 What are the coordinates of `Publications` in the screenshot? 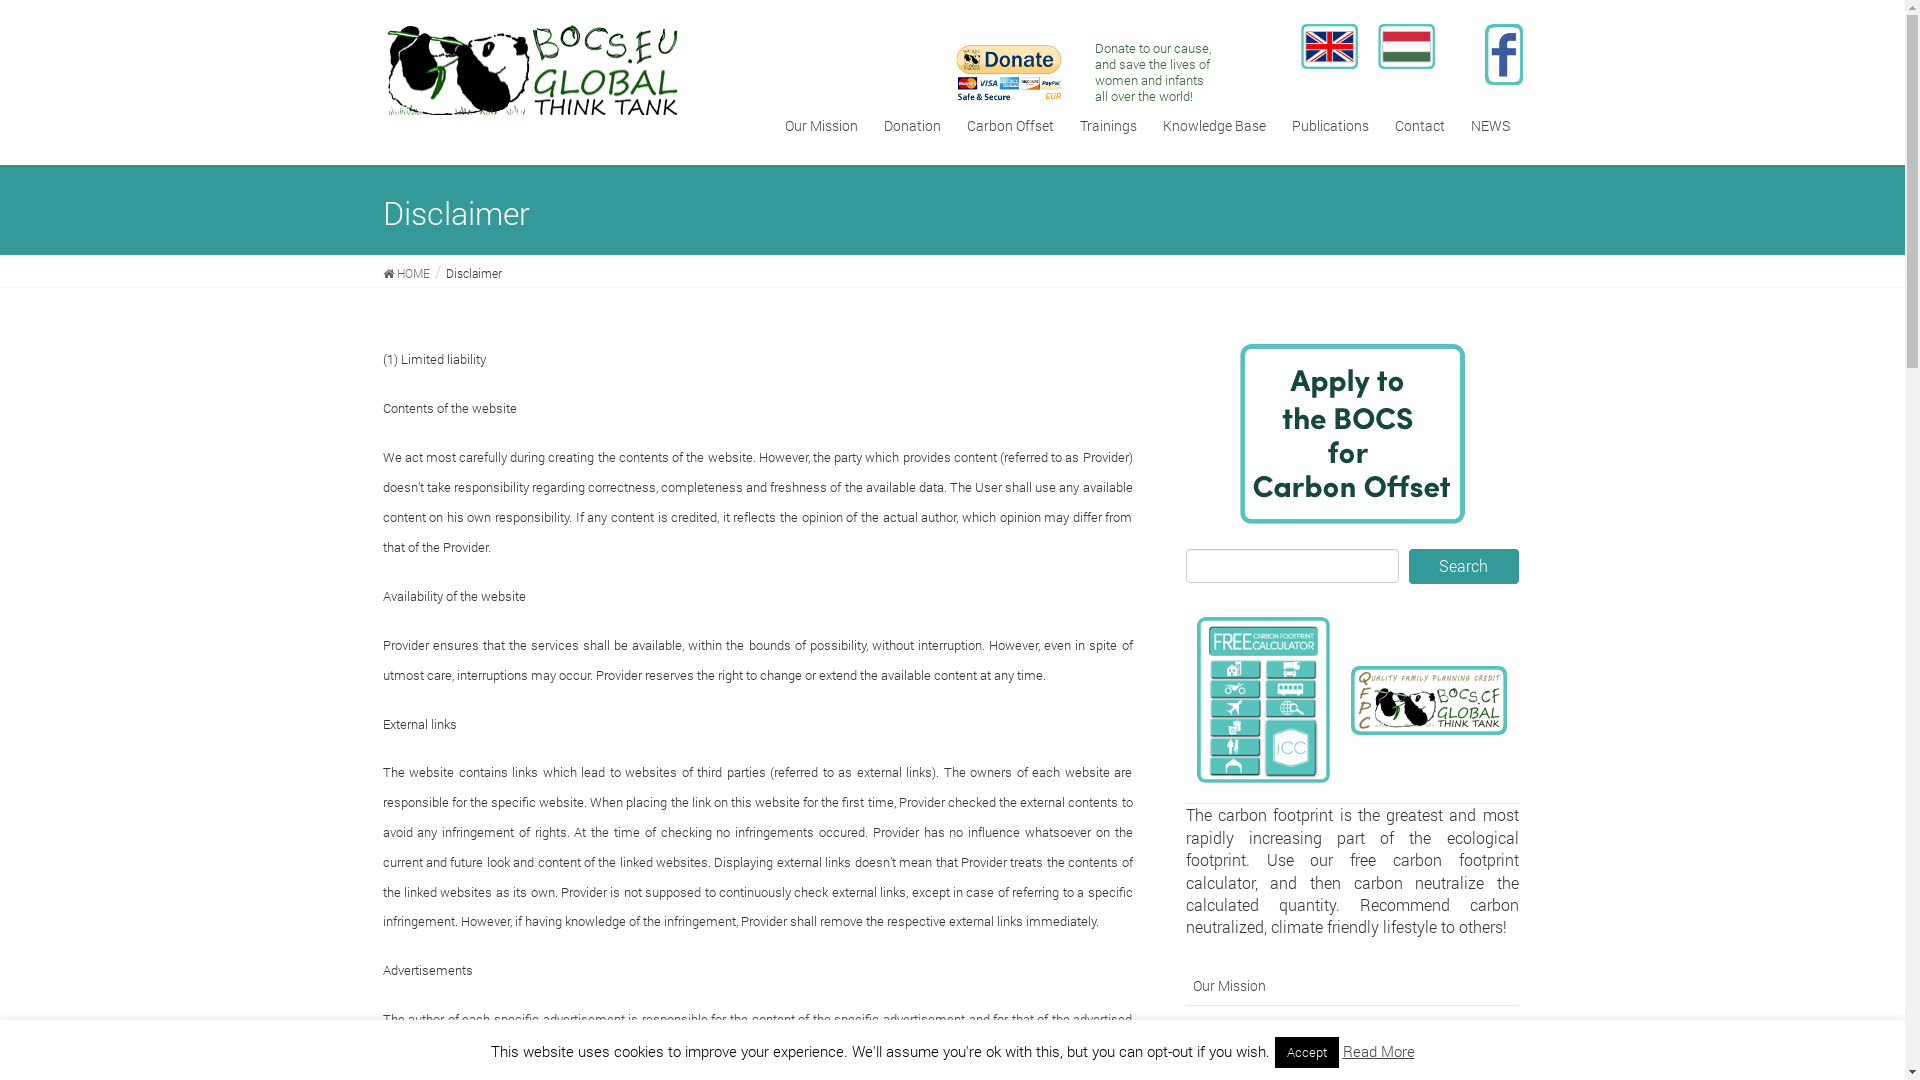 It's located at (1330, 126).